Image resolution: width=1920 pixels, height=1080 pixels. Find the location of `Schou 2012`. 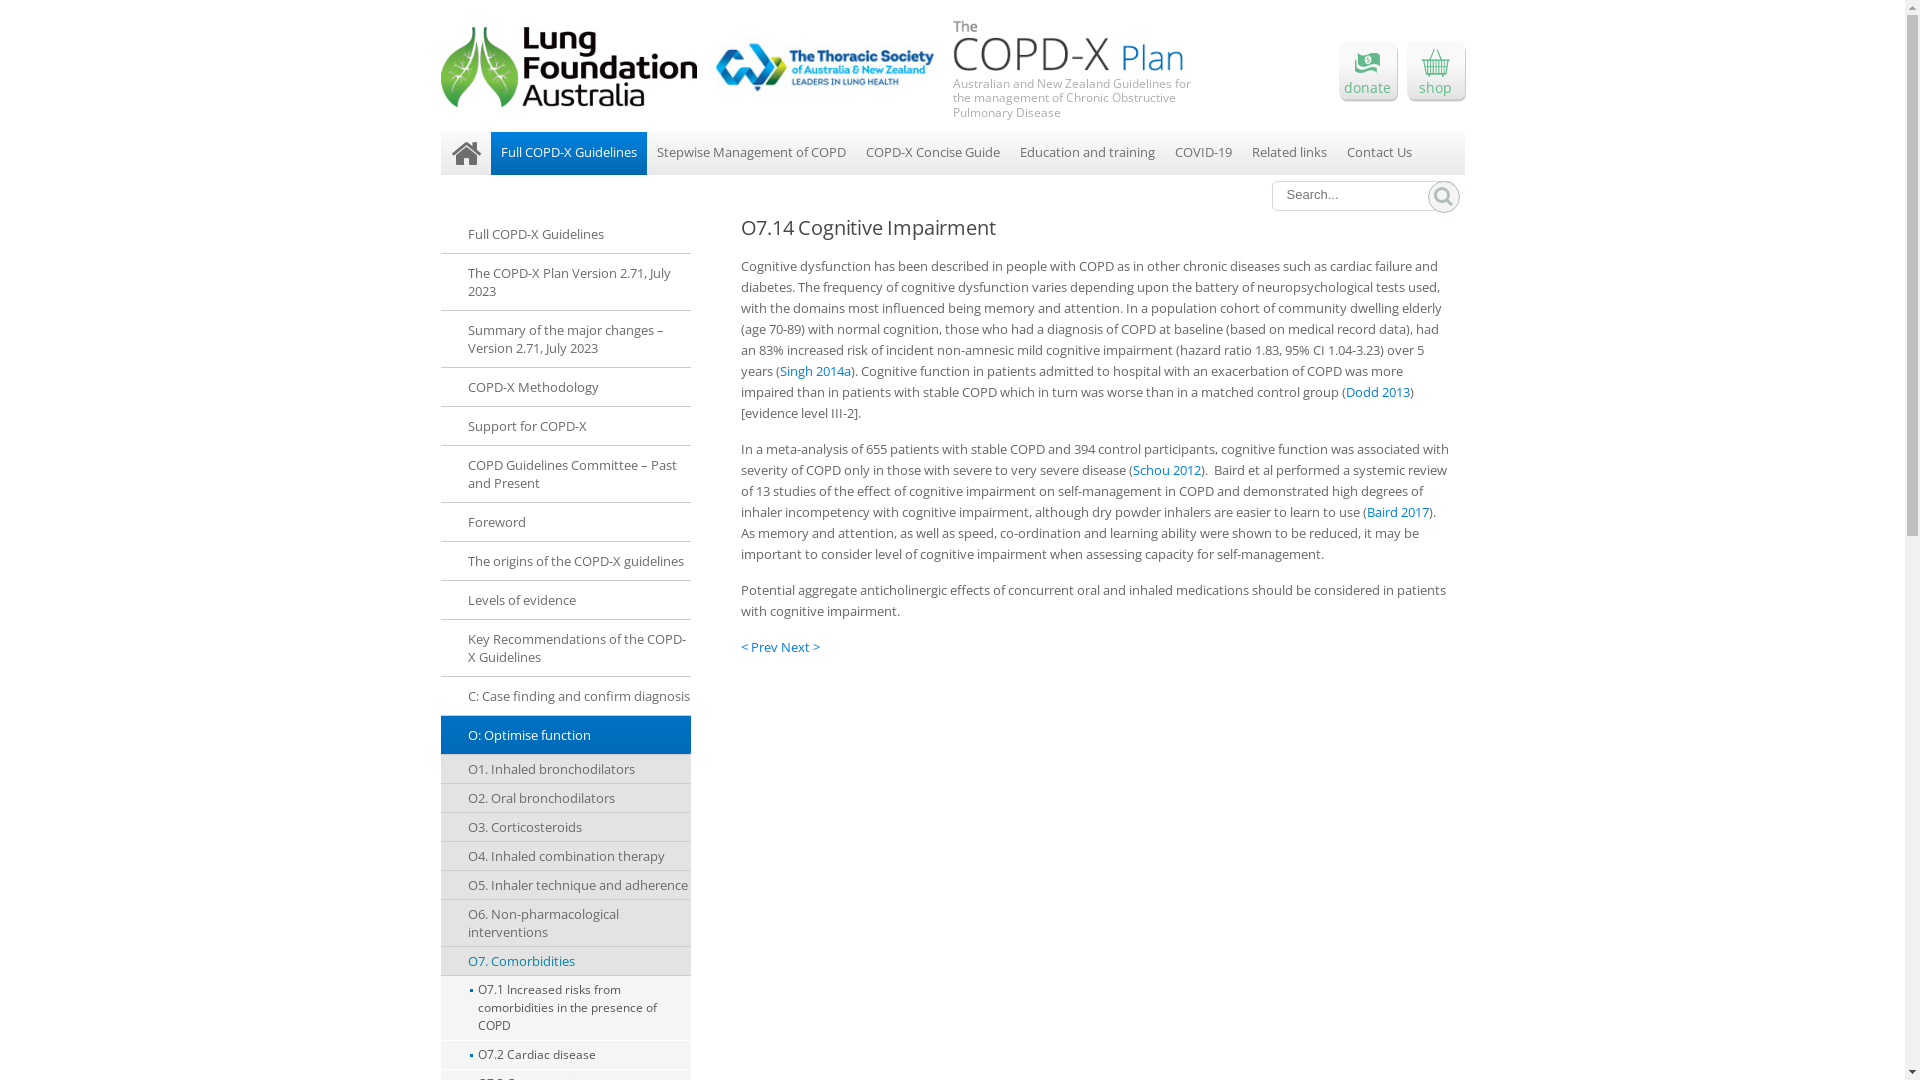

Schou 2012 is located at coordinates (1166, 470).